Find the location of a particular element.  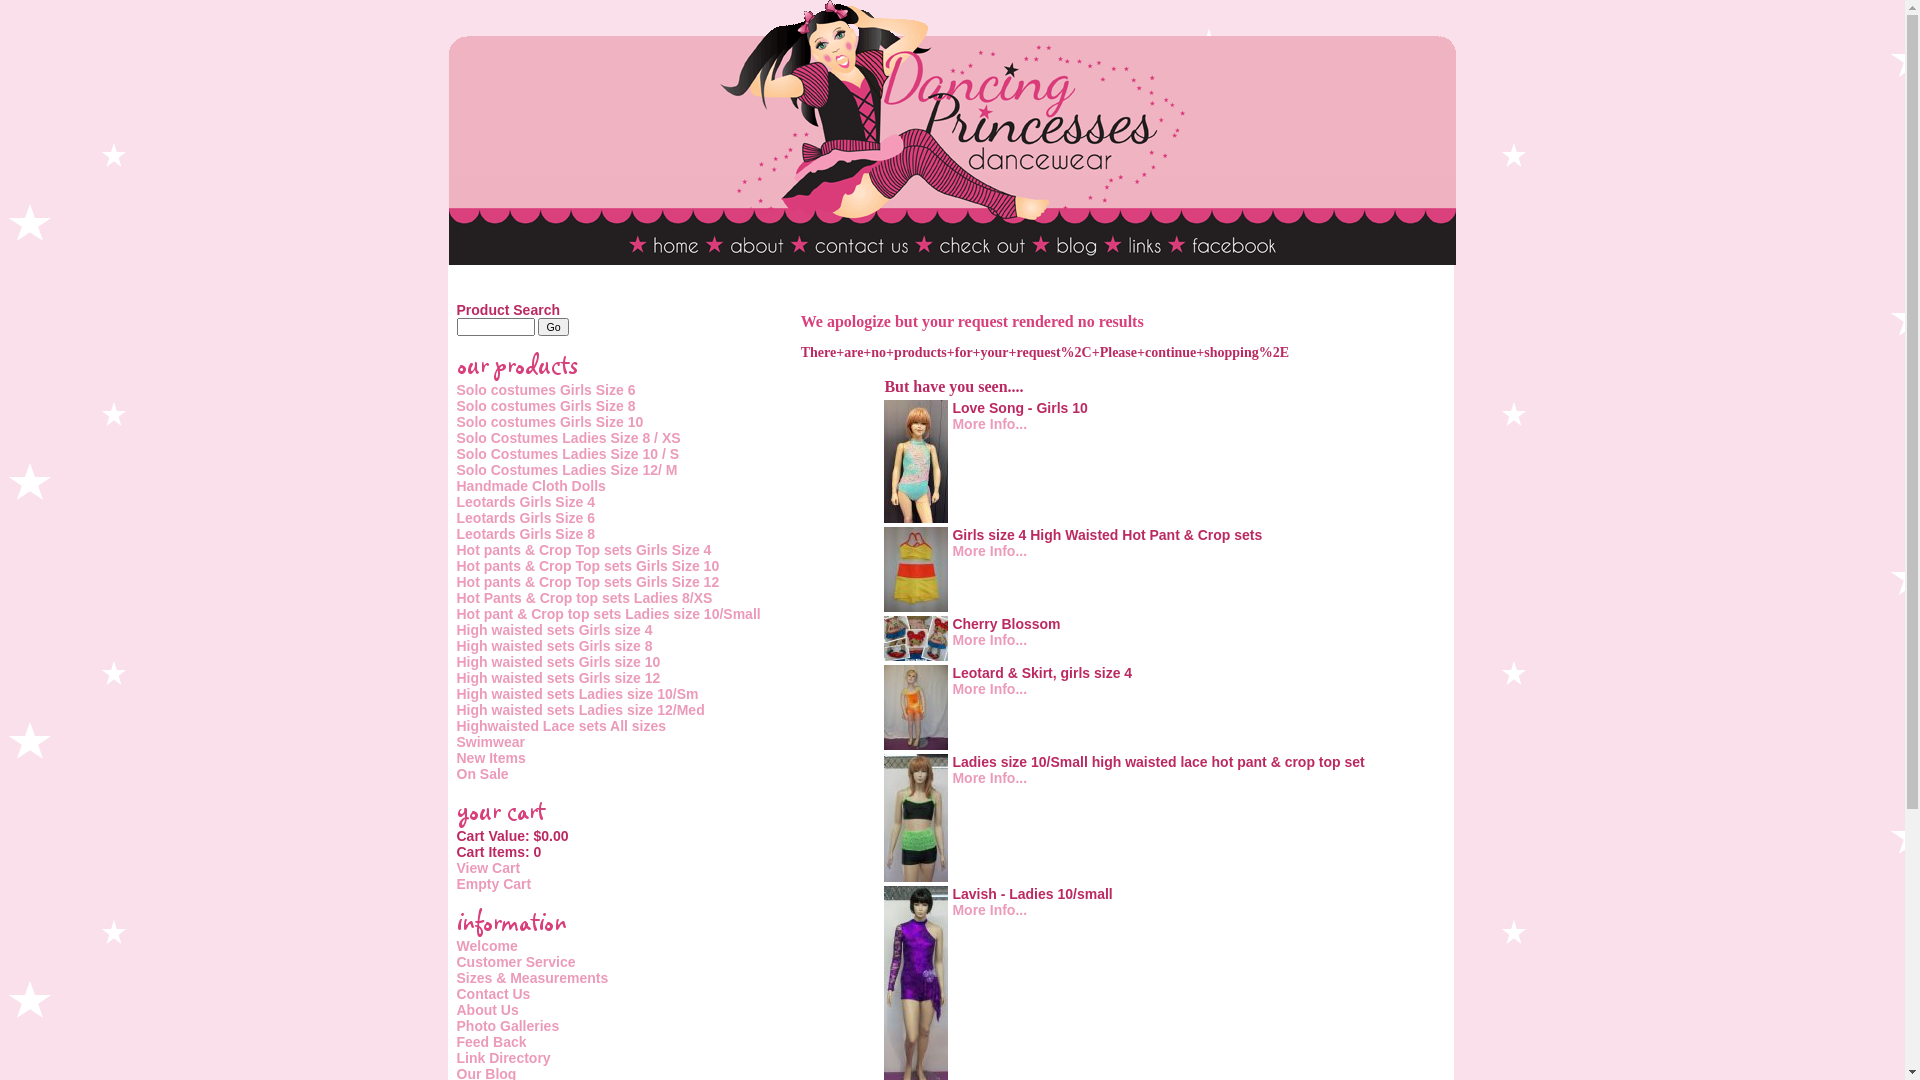

More Info... is located at coordinates (990, 689).